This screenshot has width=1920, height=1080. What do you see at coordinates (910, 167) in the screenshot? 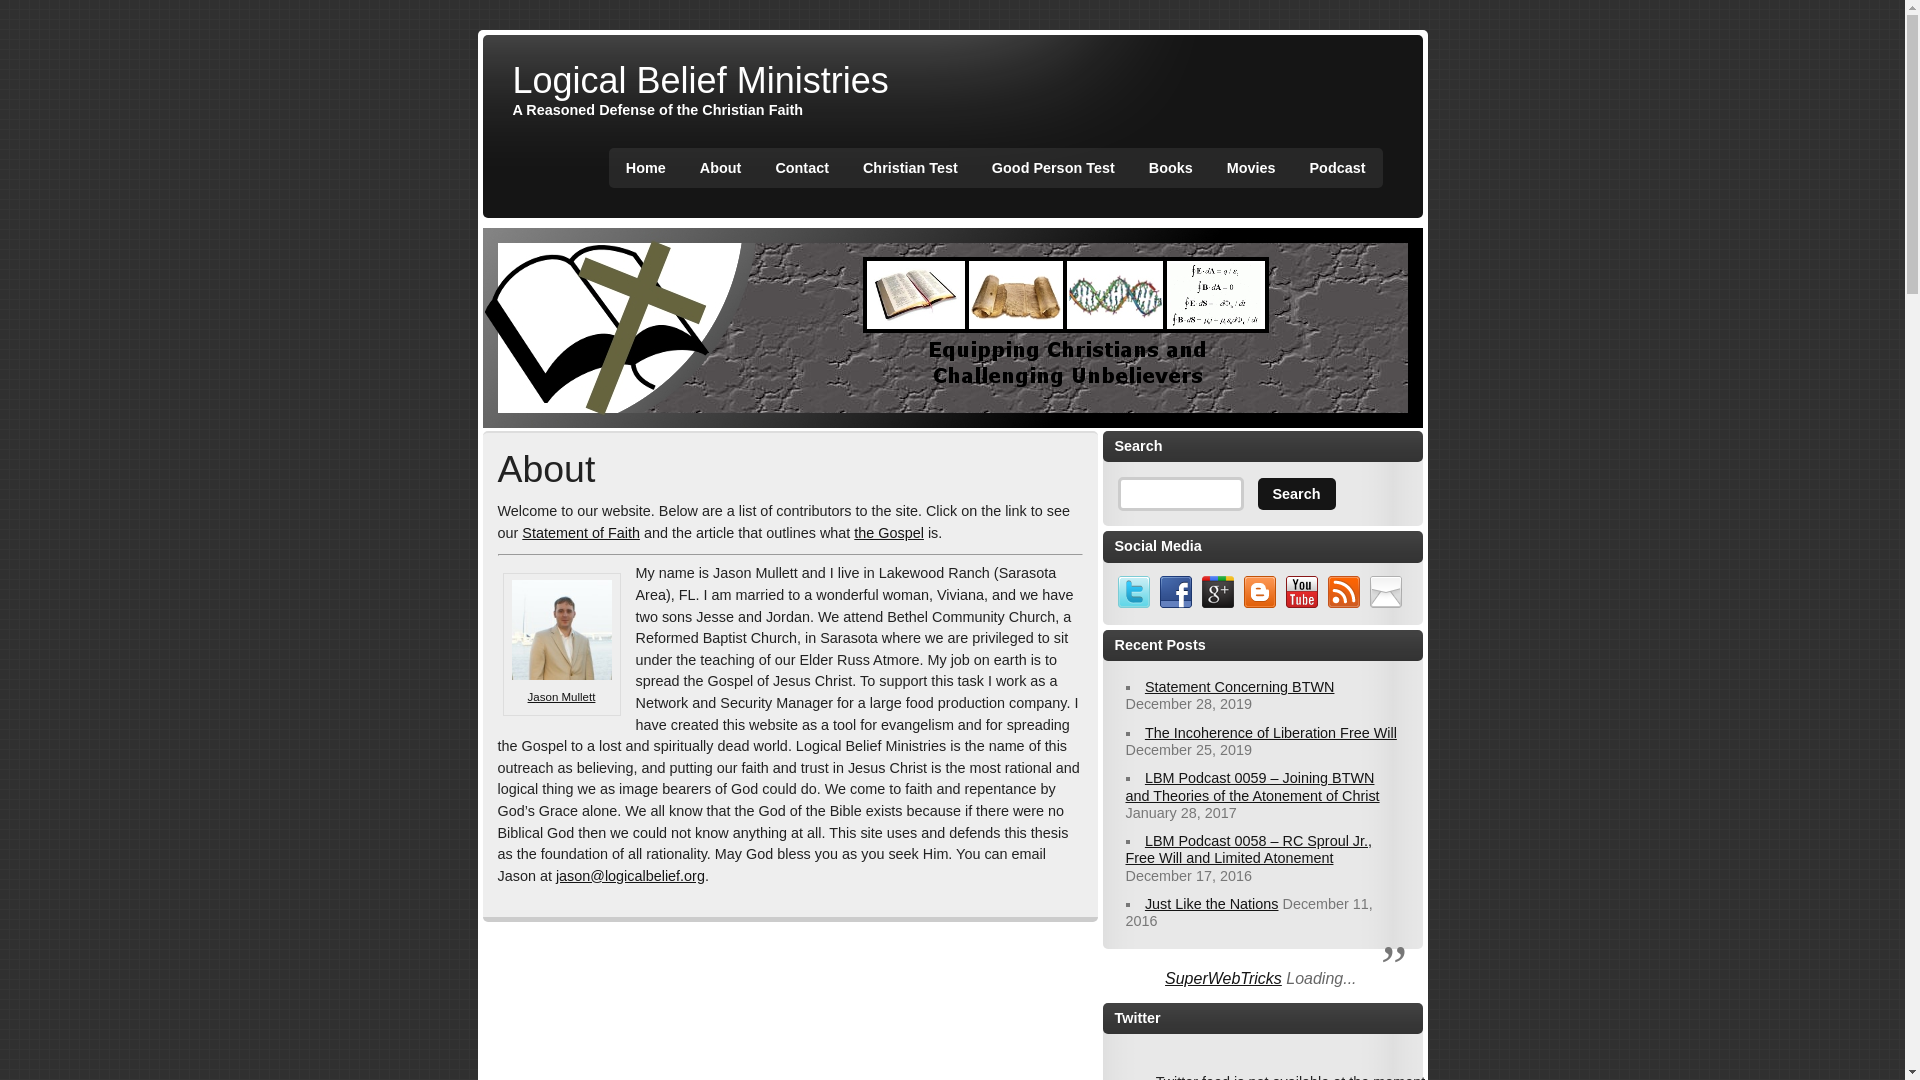
I see `Christian Test` at bounding box center [910, 167].